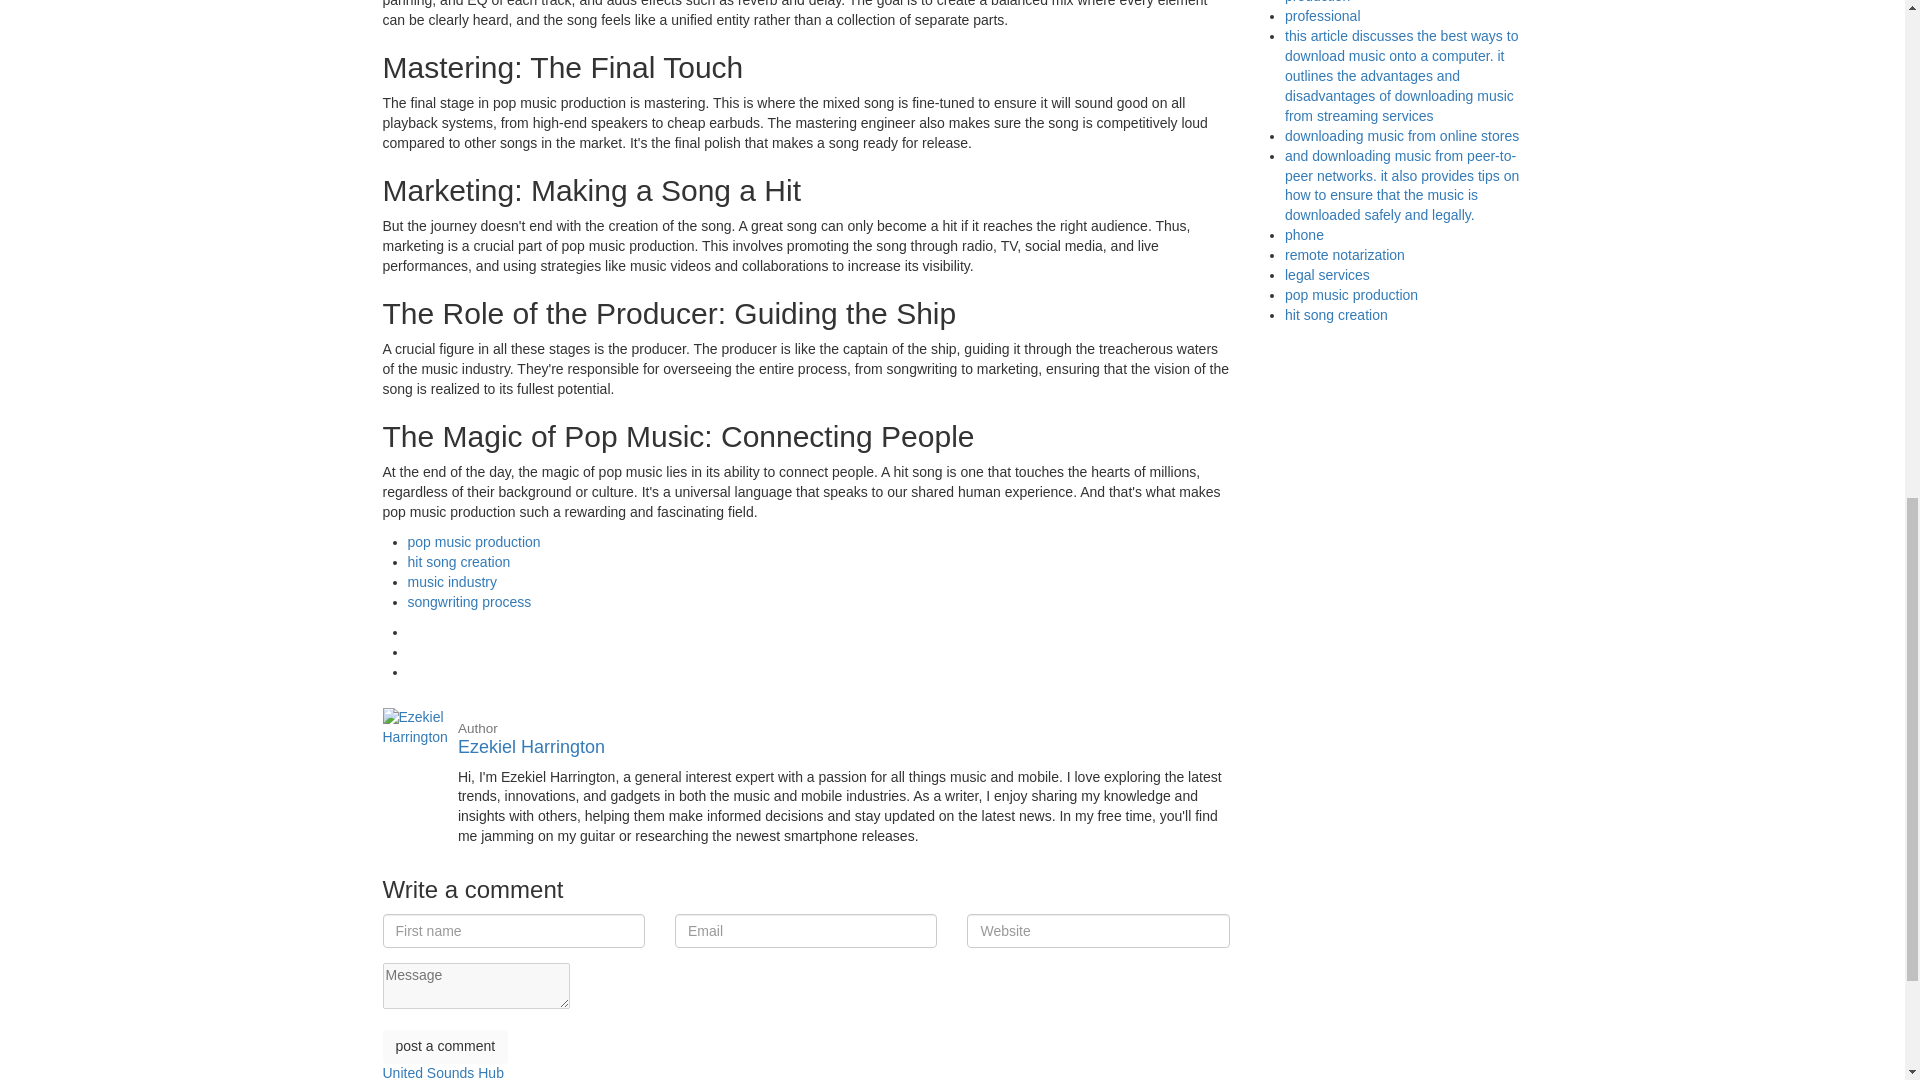 The image size is (1920, 1080). What do you see at coordinates (458, 562) in the screenshot?
I see `hit song creation` at bounding box center [458, 562].